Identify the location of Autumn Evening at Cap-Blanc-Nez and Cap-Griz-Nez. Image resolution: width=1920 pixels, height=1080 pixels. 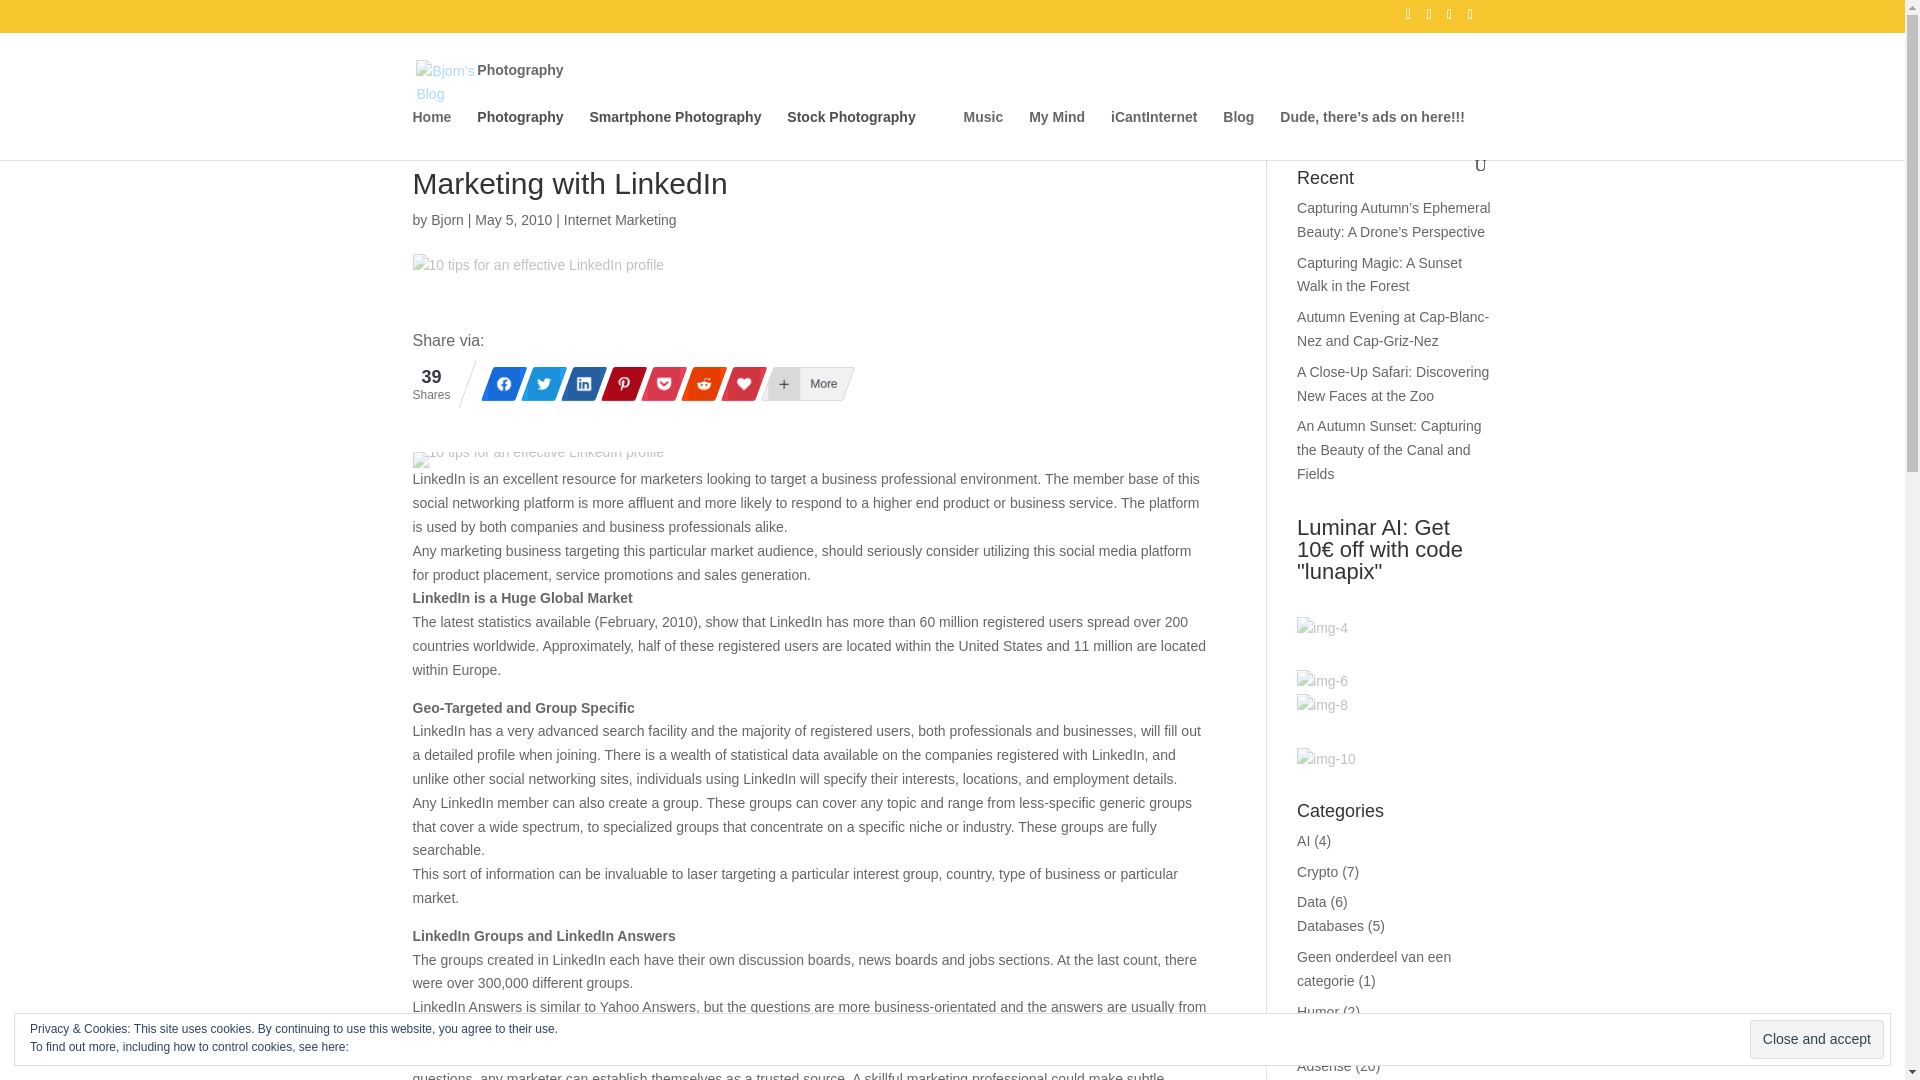
(1393, 328).